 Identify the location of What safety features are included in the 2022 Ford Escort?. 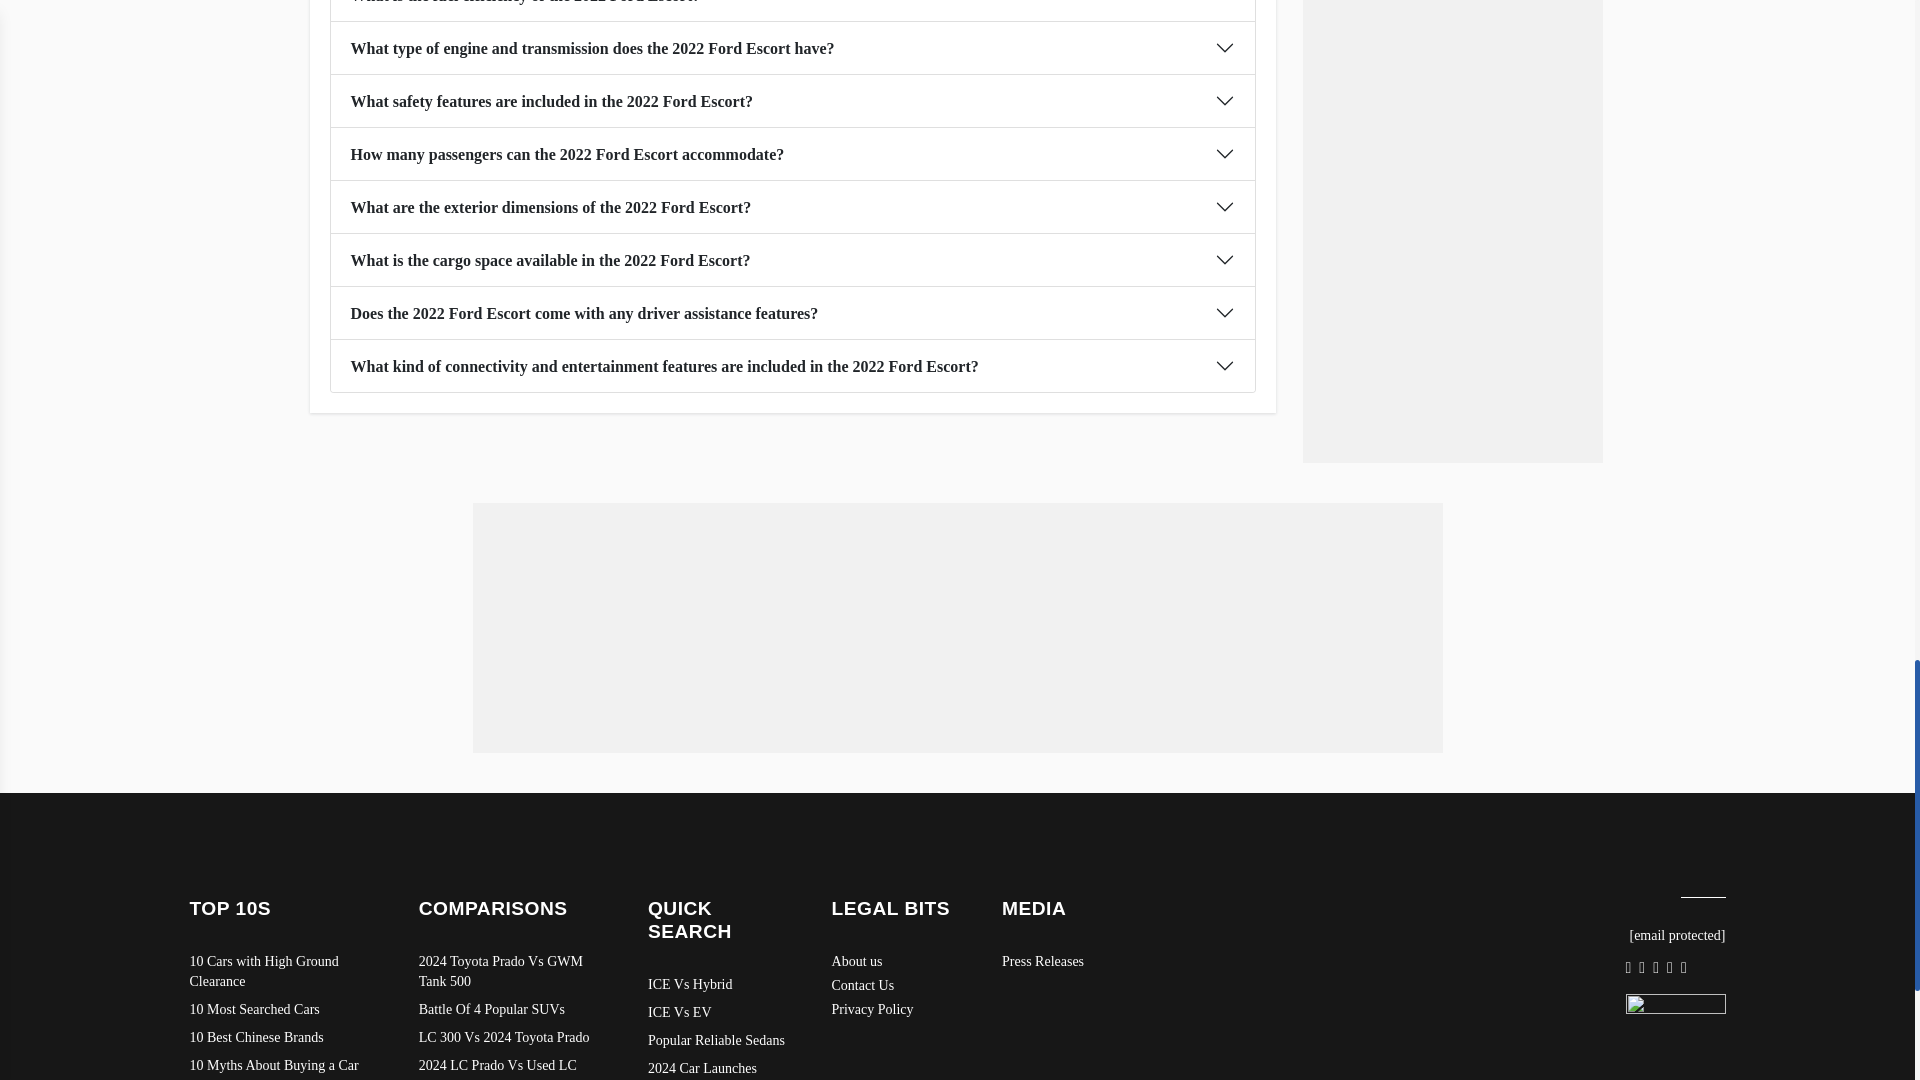
(792, 100).